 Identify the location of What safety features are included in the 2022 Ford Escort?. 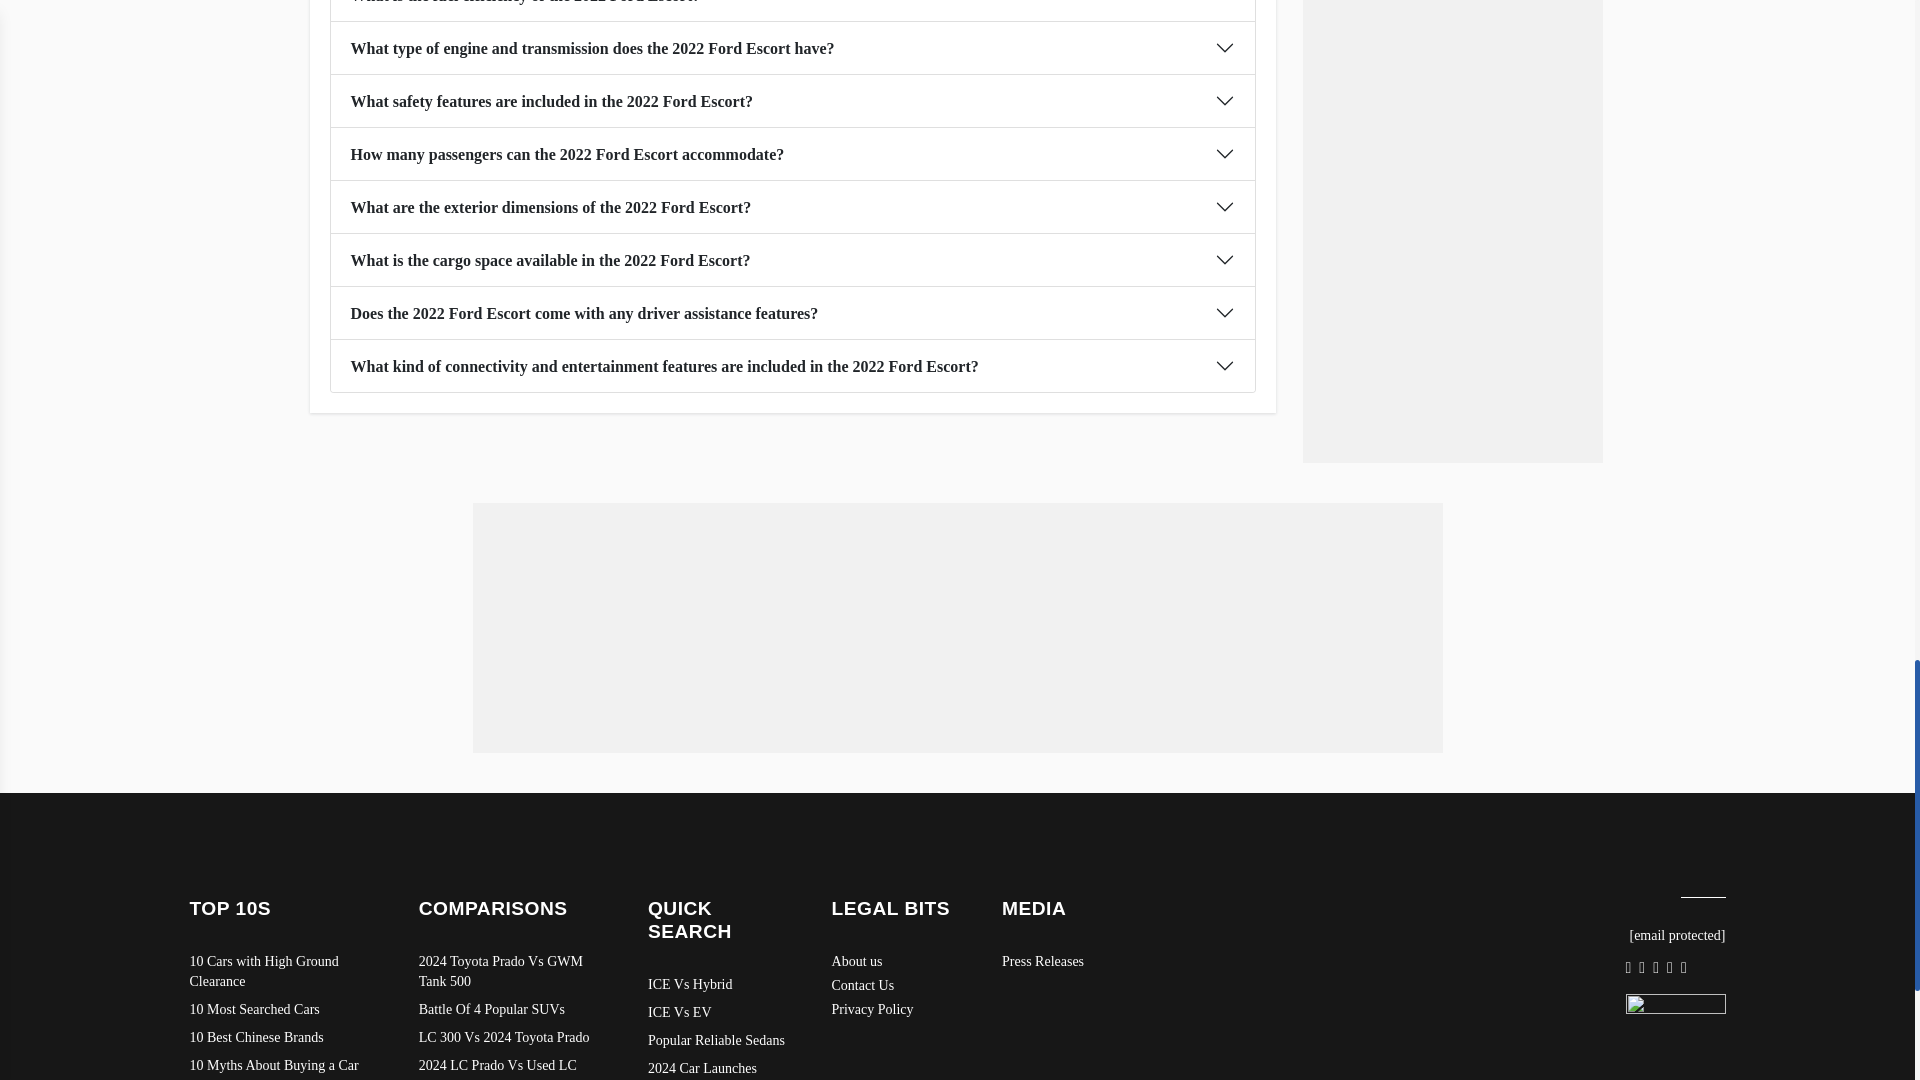
(792, 100).